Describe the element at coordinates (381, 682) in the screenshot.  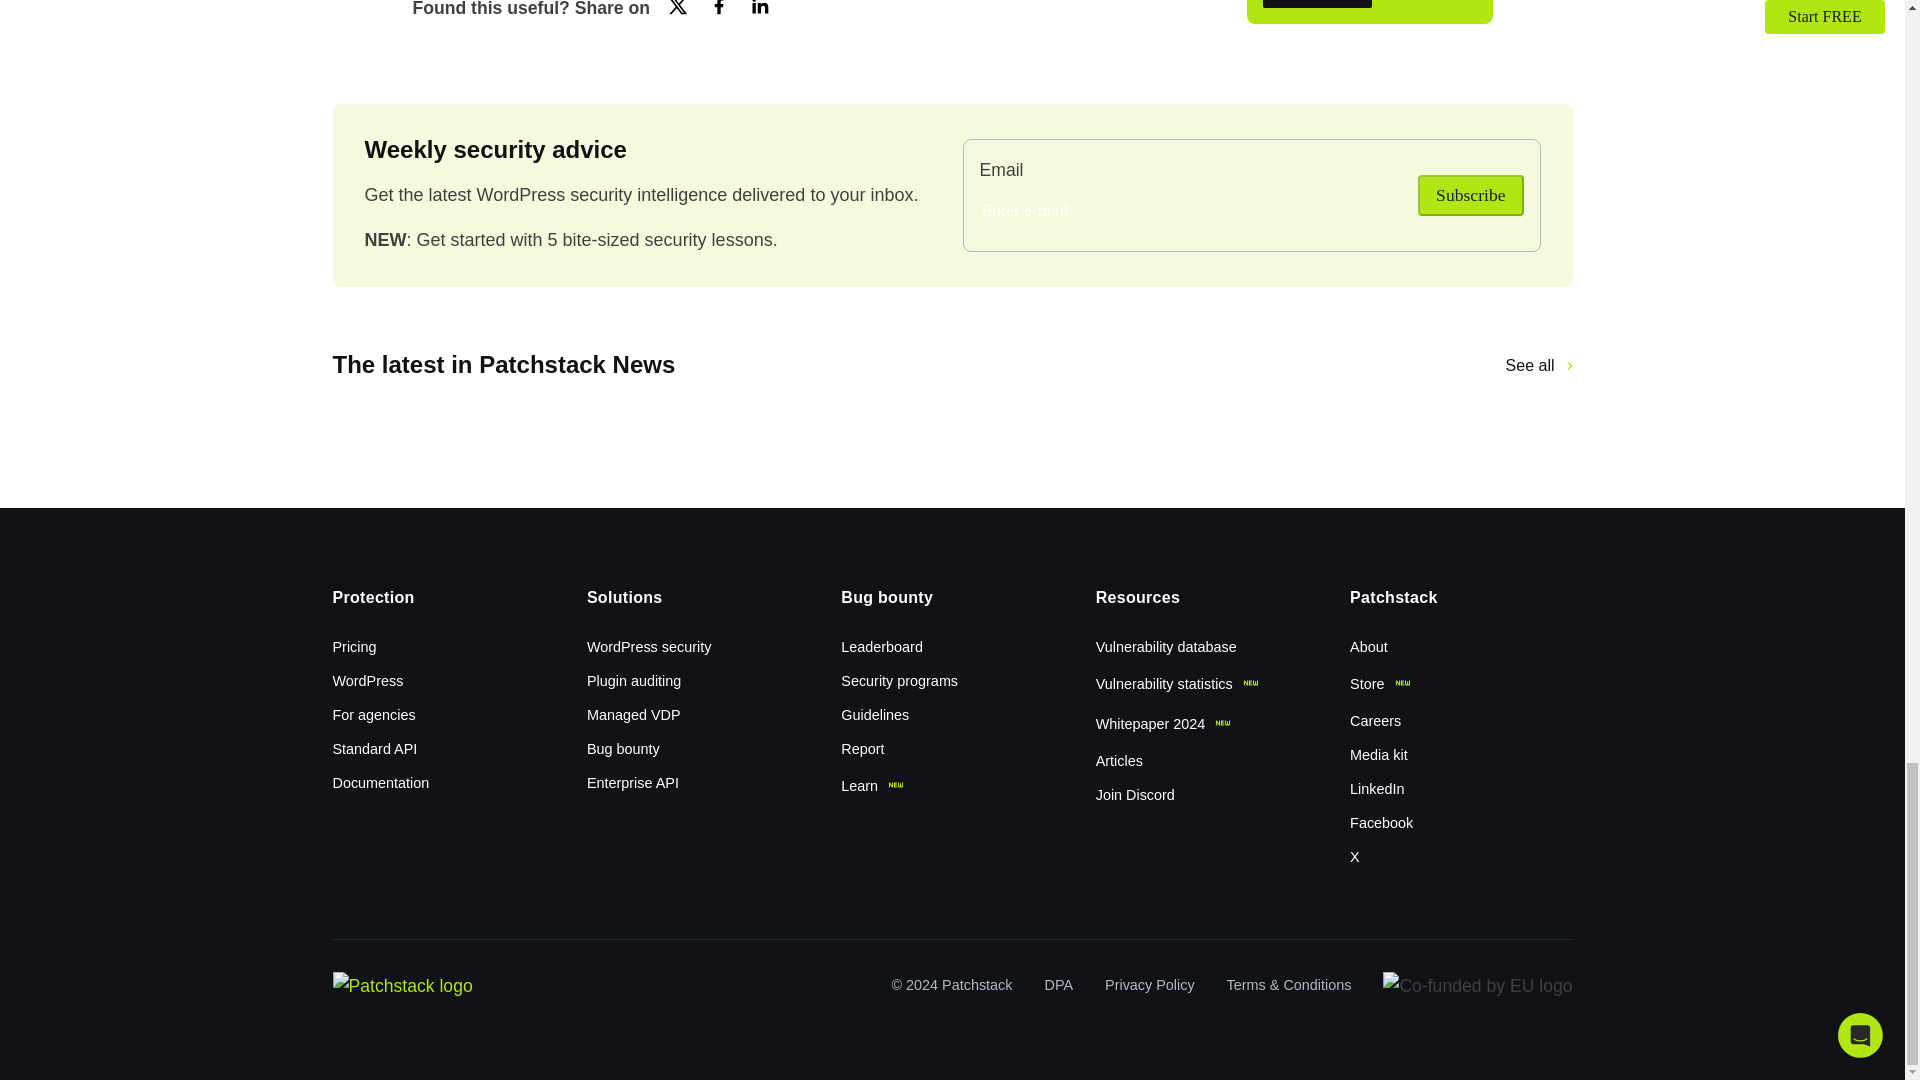
I see `WordPress` at that location.